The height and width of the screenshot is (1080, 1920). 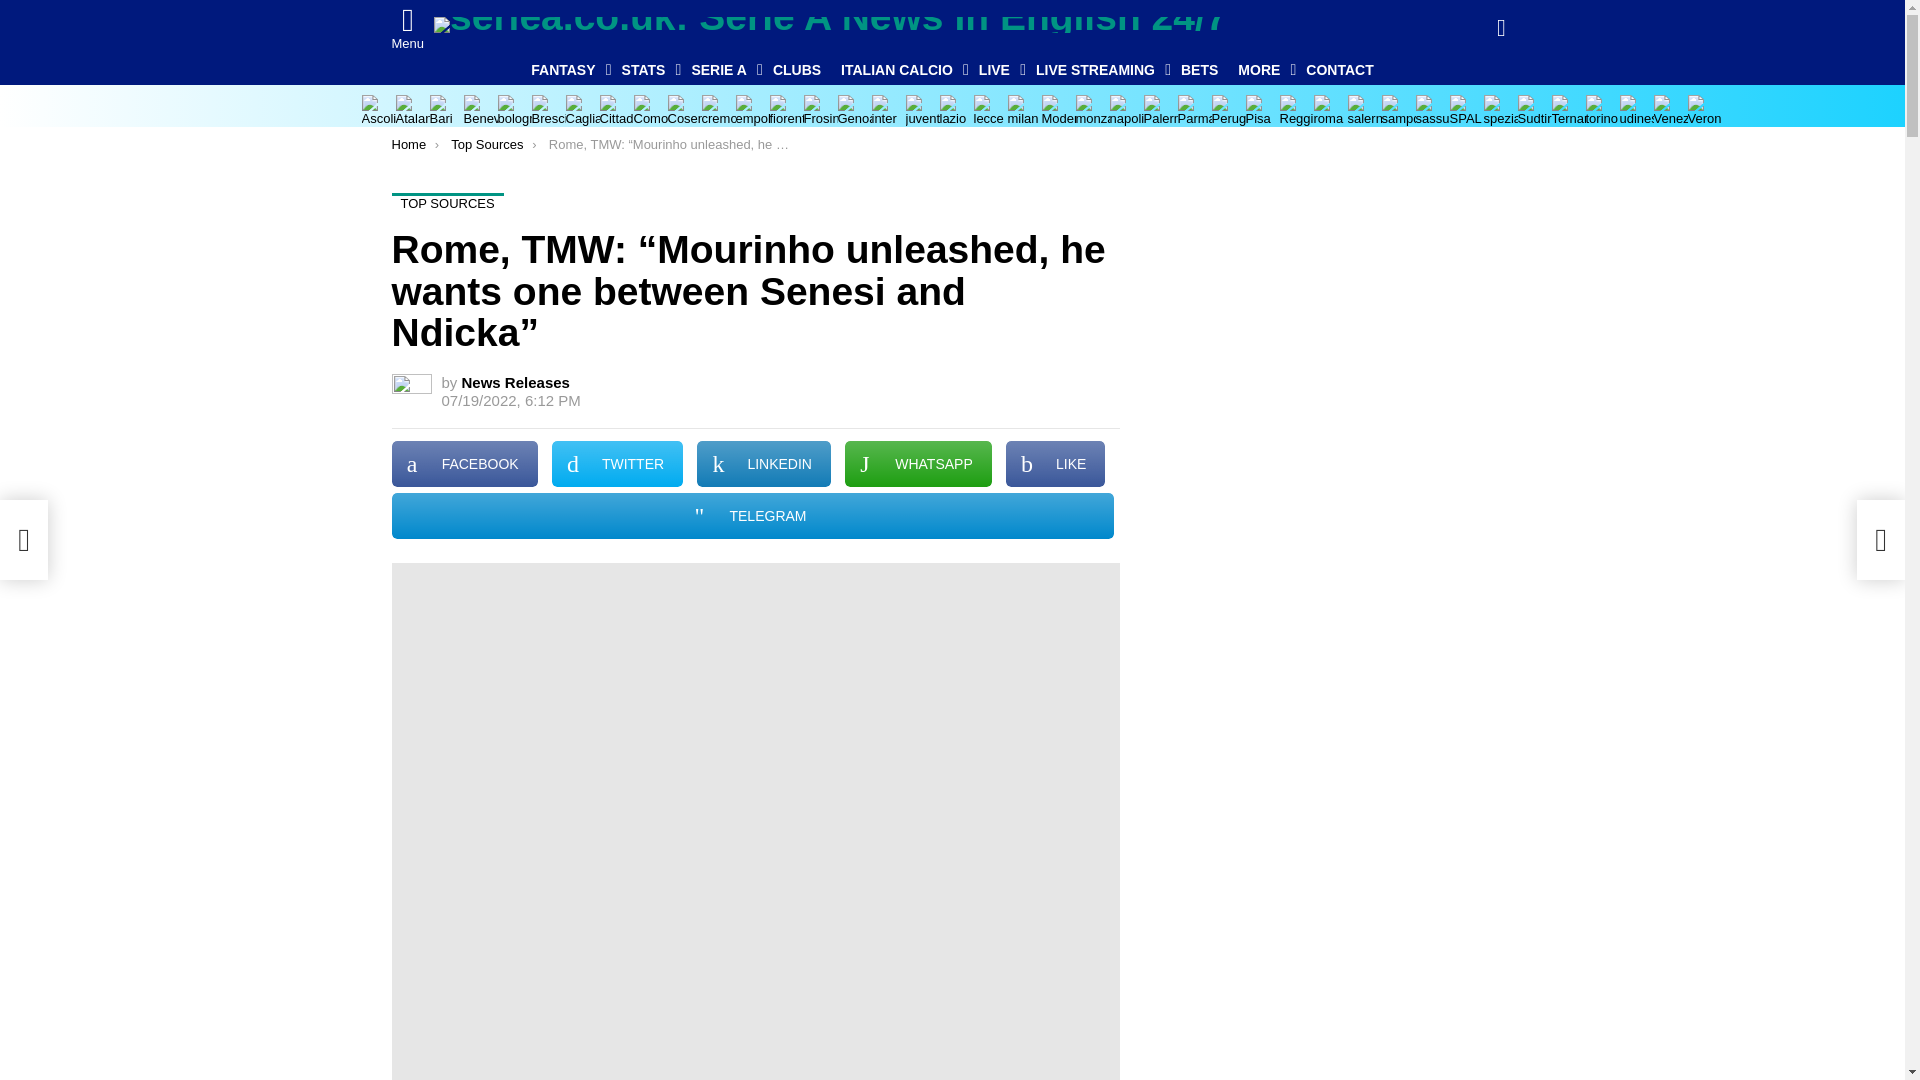 What do you see at coordinates (752, 515) in the screenshot?
I see `Share on Telegram` at bounding box center [752, 515].